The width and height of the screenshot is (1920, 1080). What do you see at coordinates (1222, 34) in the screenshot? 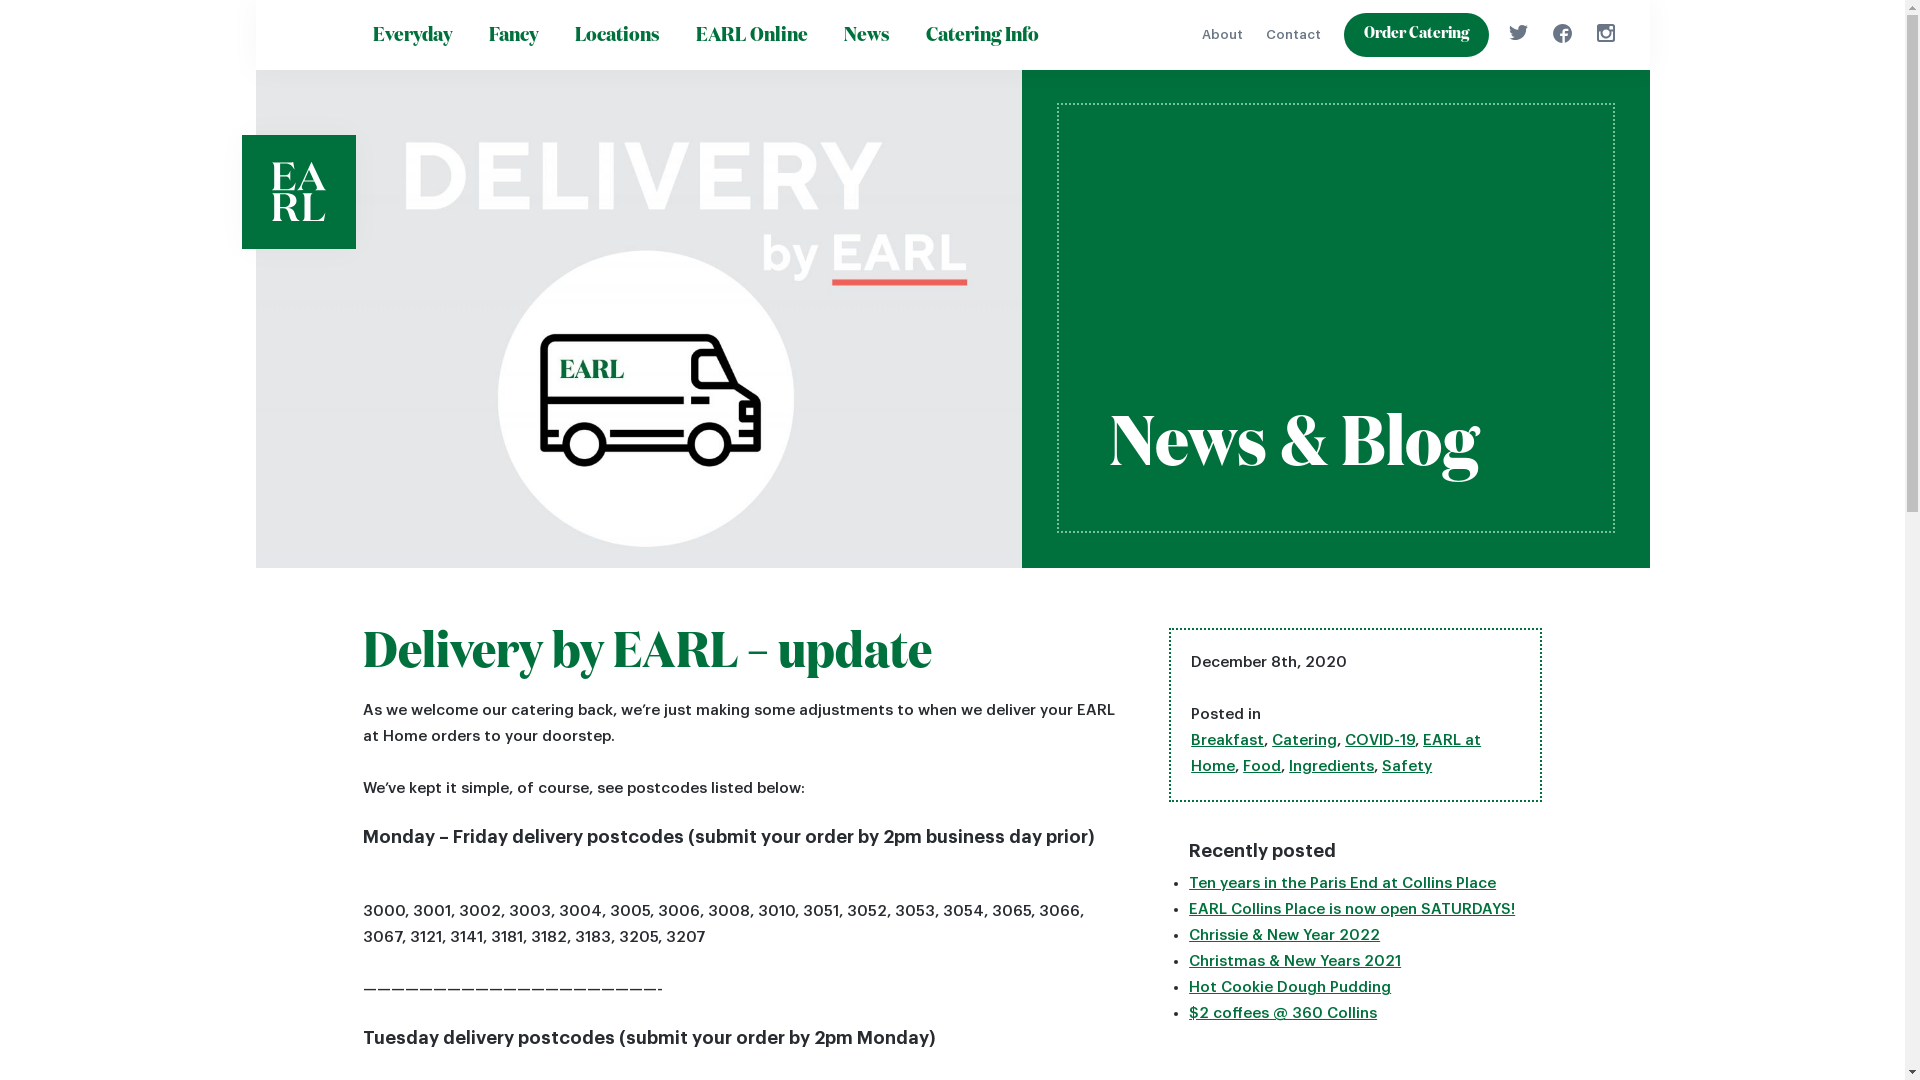
I see `About` at bounding box center [1222, 34].